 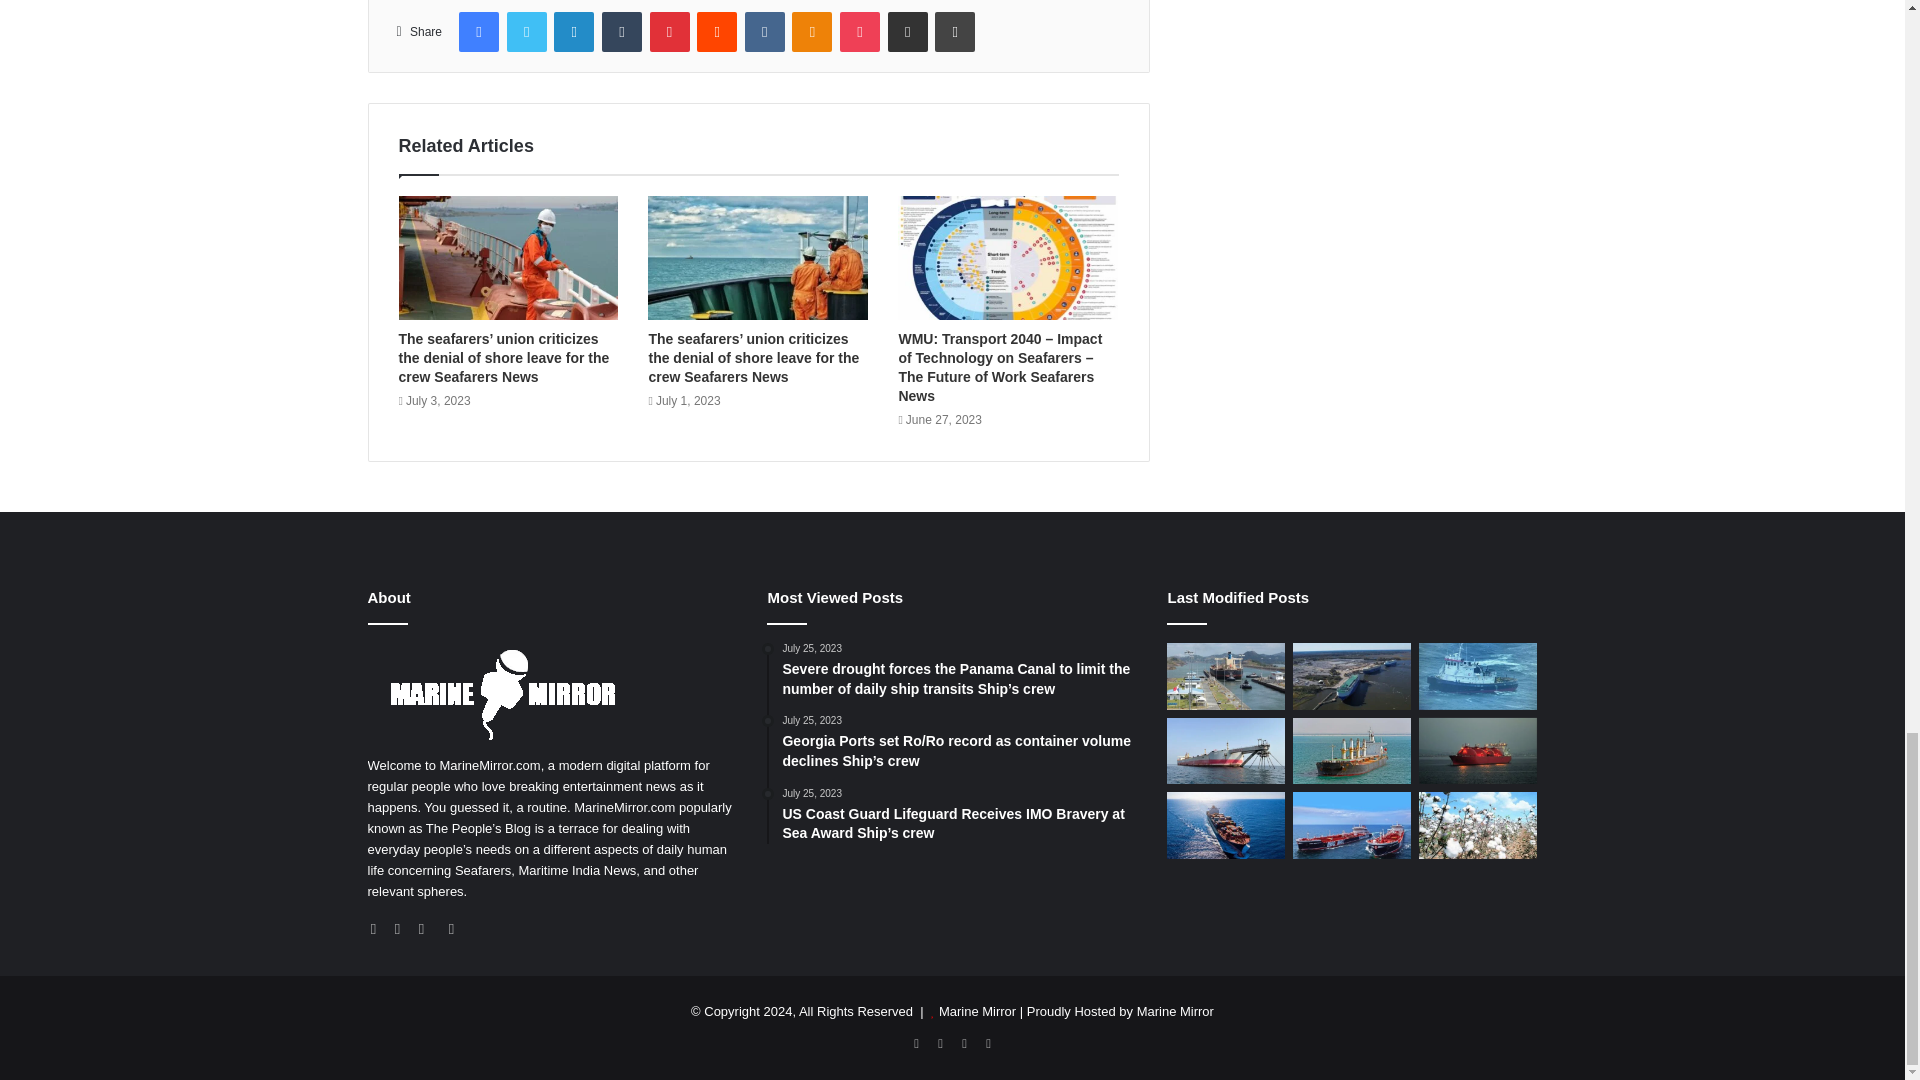 What do you see at coordinates (670, 31) in the screenshot?
I see `Pinterest` at bounding box center [670, 31].